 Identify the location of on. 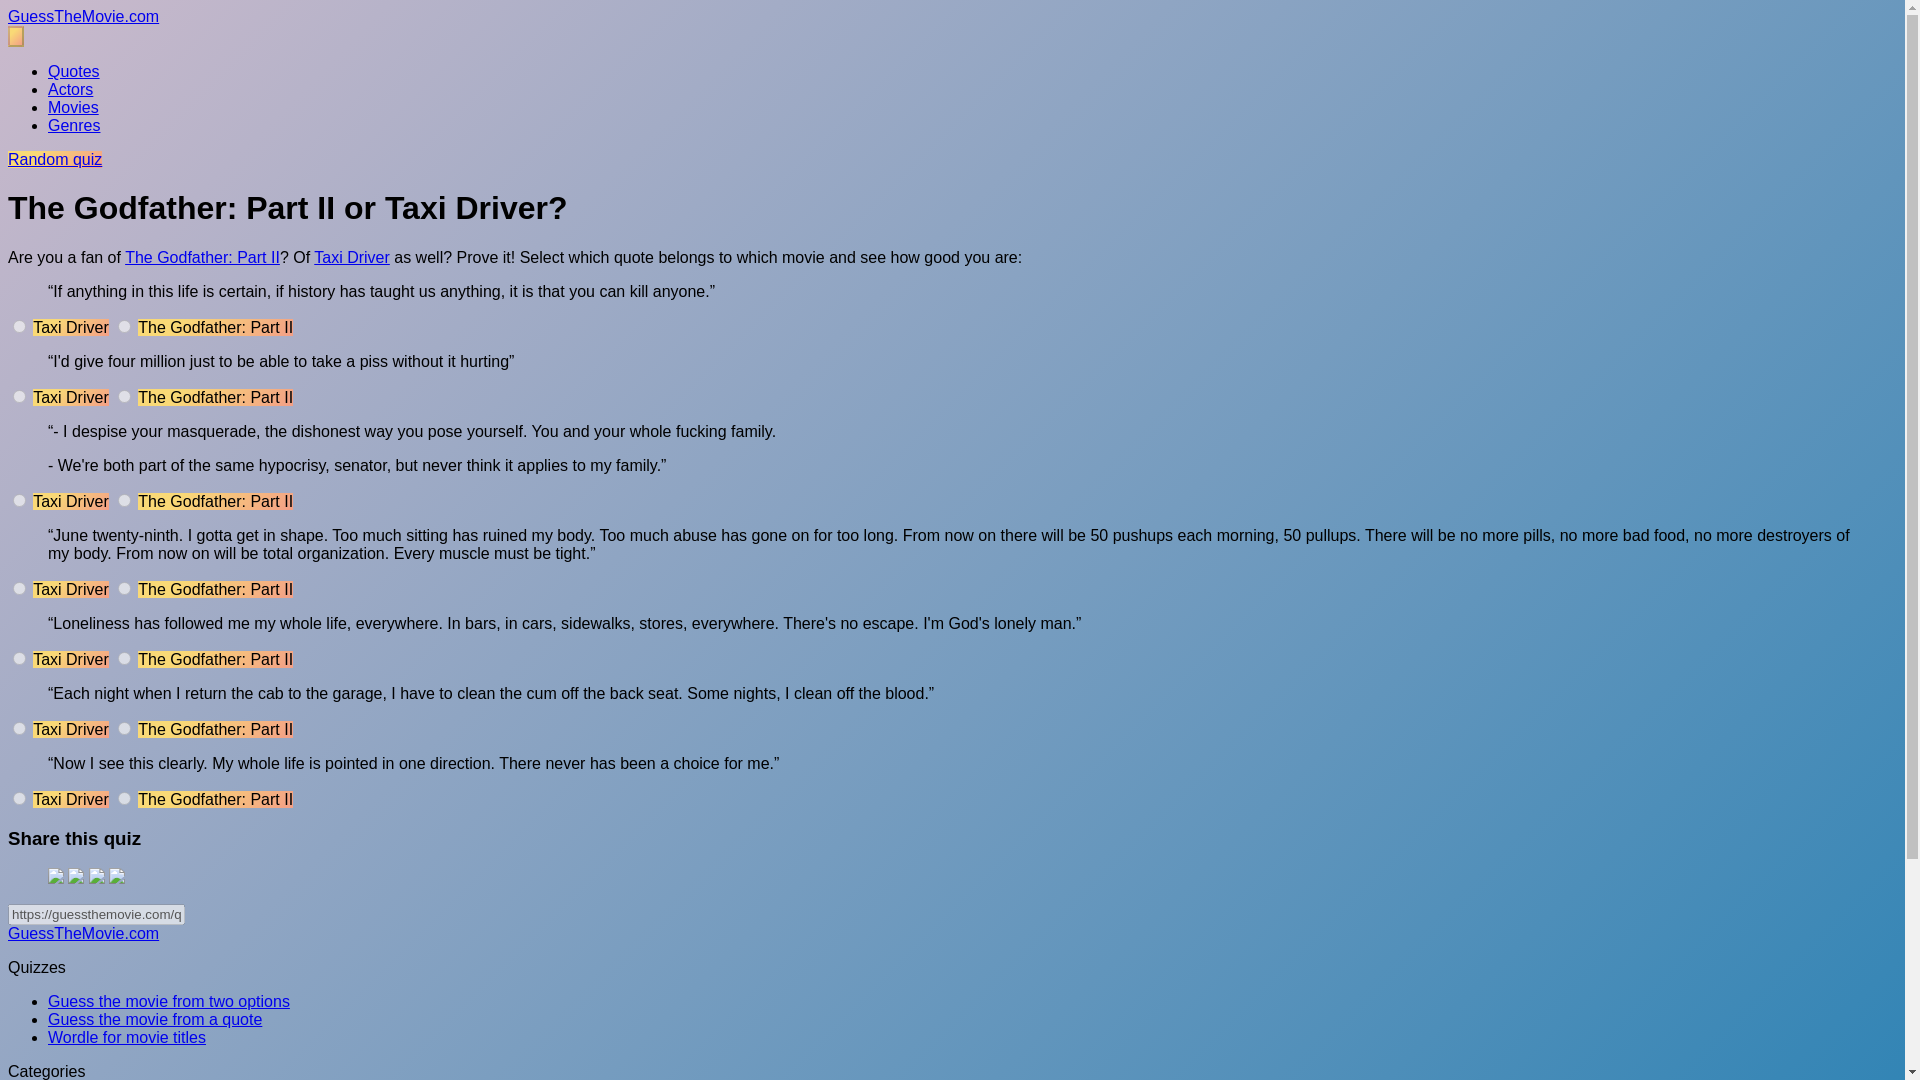
(124, 326).